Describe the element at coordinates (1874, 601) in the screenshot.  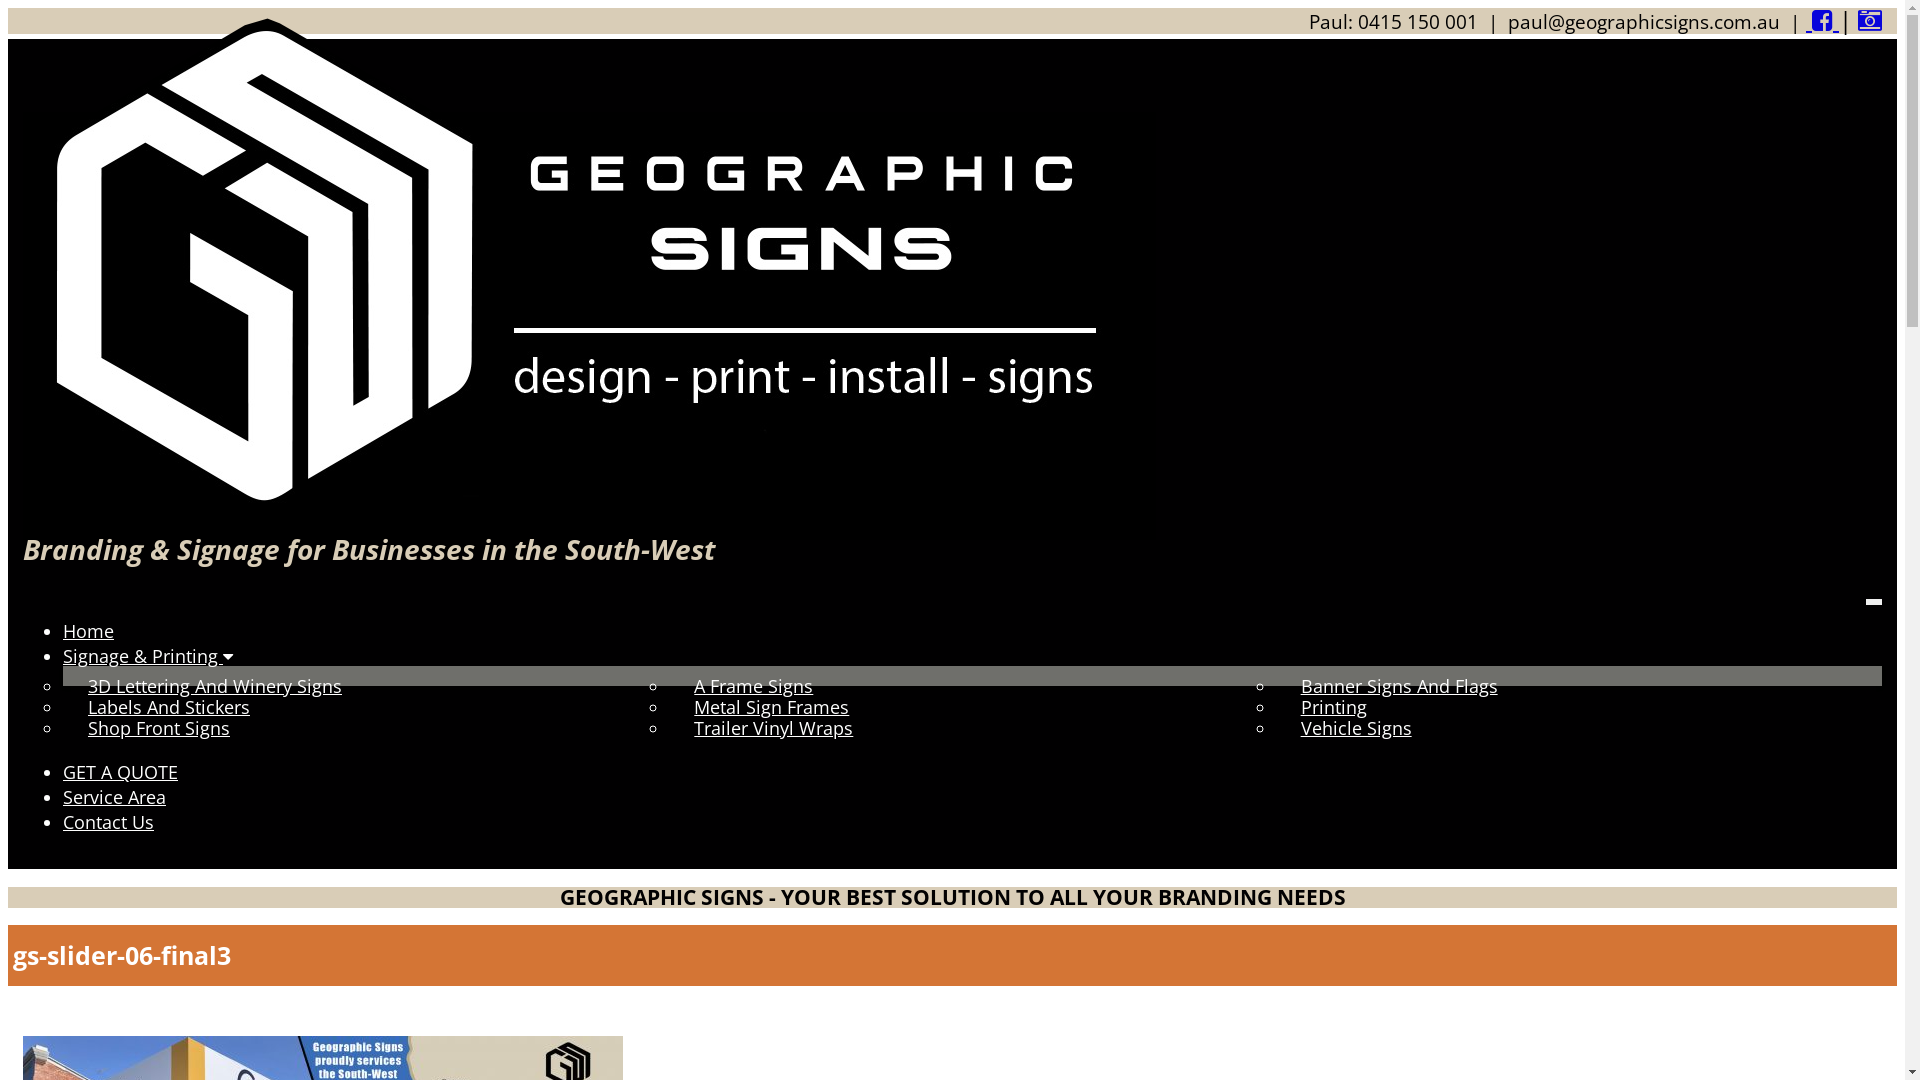
I see `Toggle navigation` at that location.